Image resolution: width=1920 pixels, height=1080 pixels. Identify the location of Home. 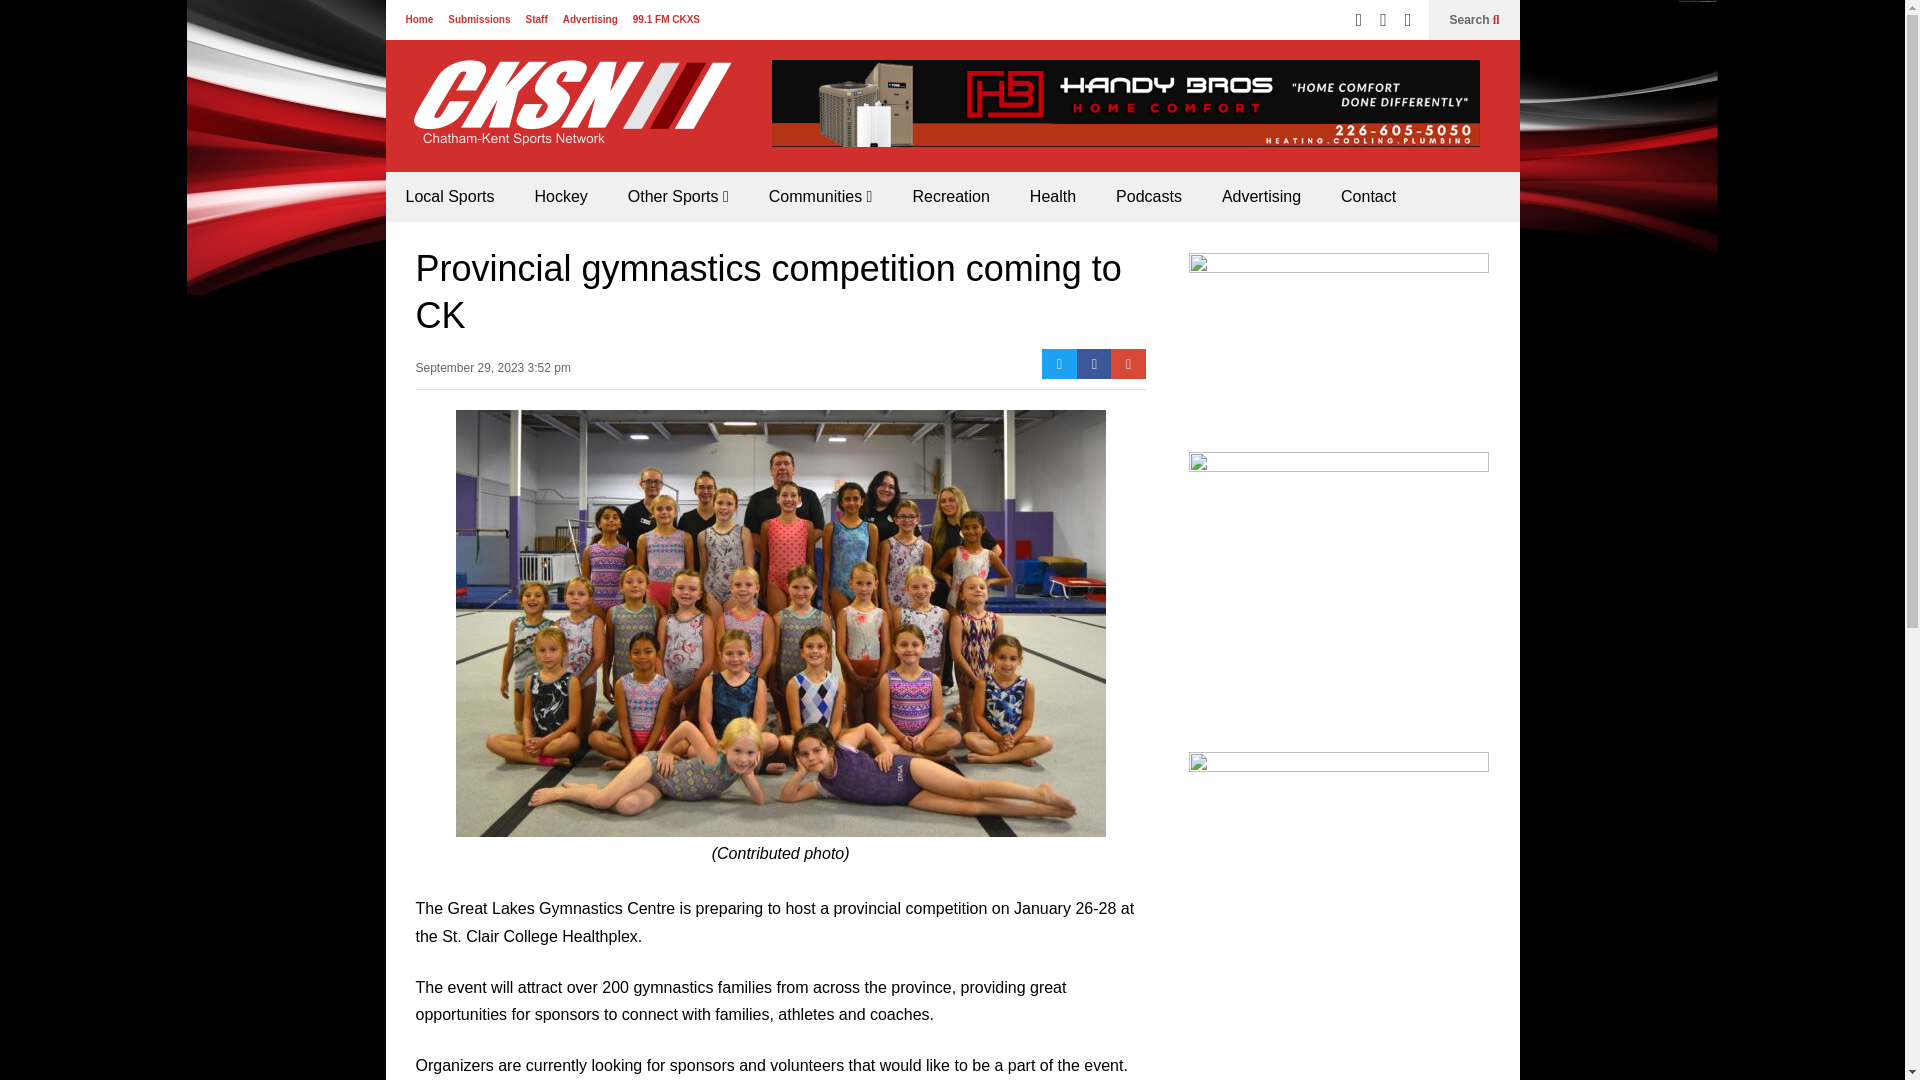
(419, 19).